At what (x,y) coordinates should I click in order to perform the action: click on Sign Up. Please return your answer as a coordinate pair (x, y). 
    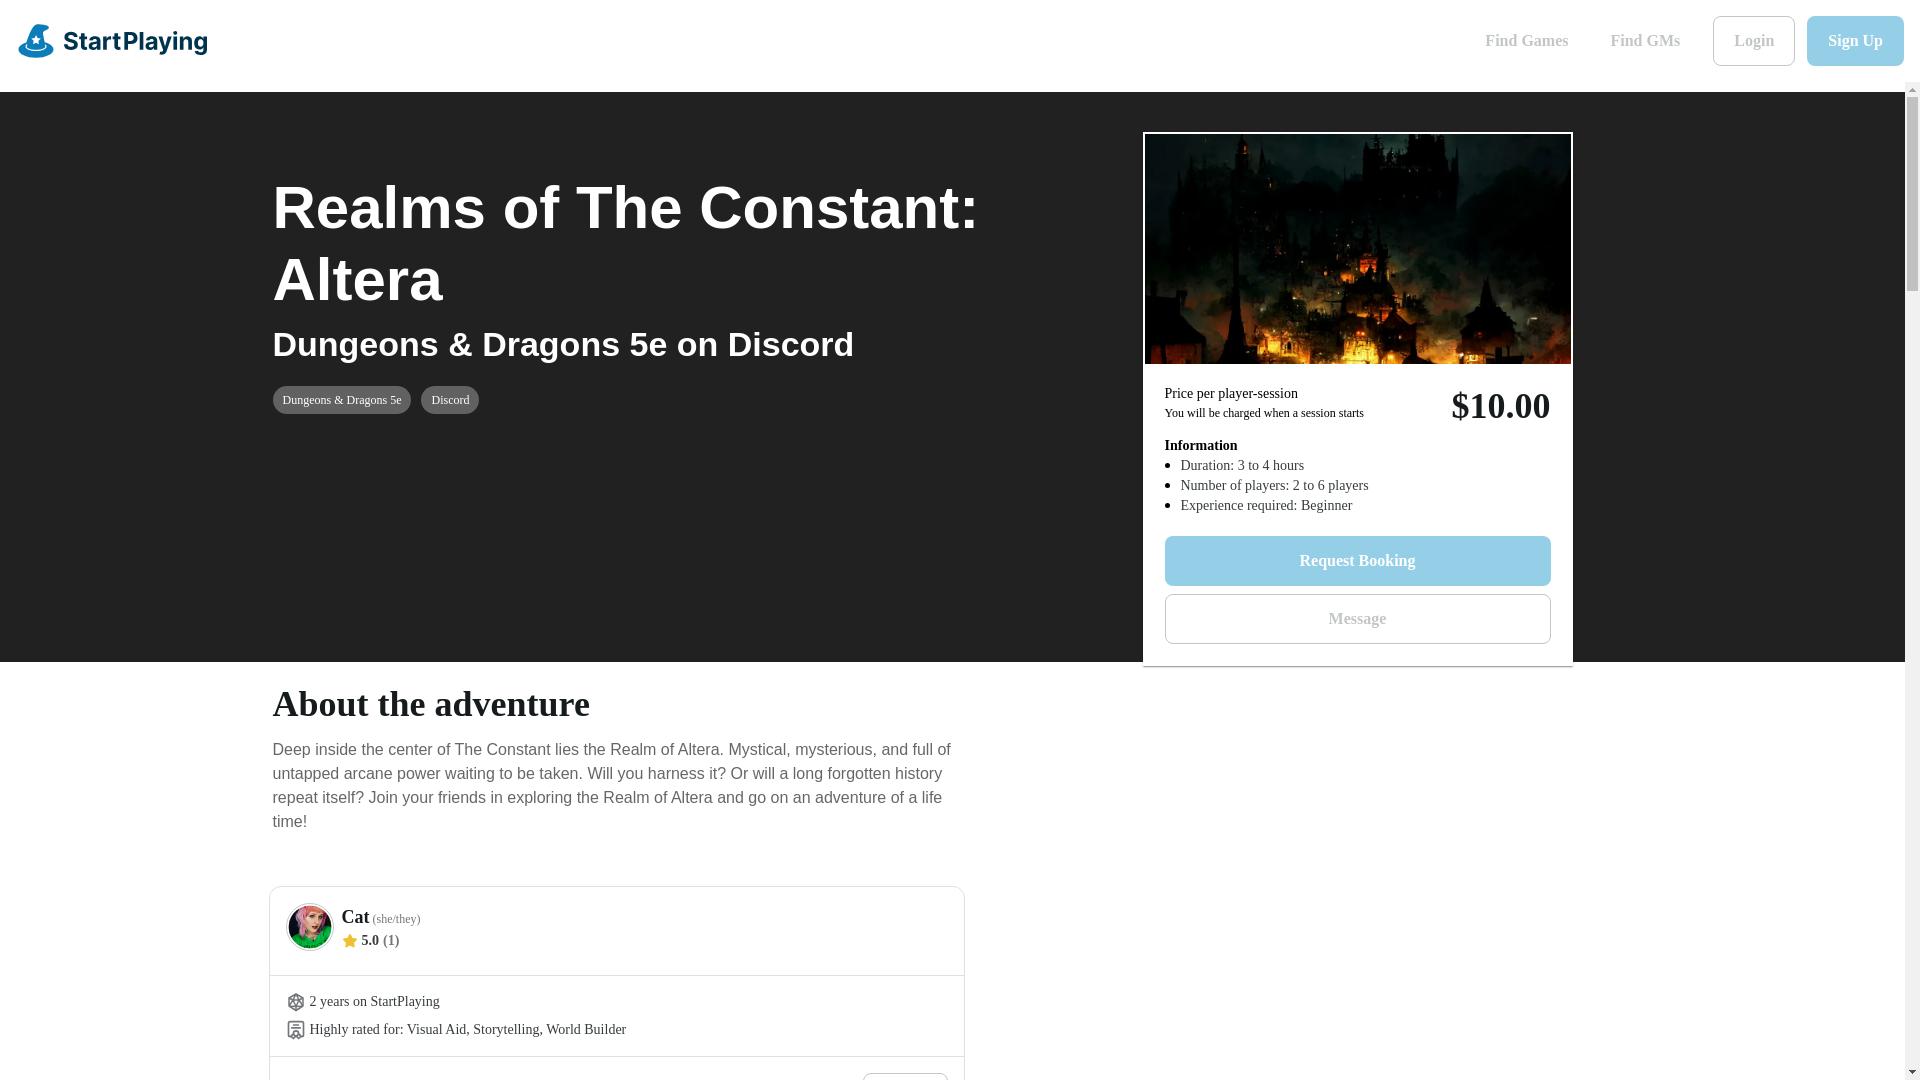
    Looking at the image, I should click on (1855, 40).